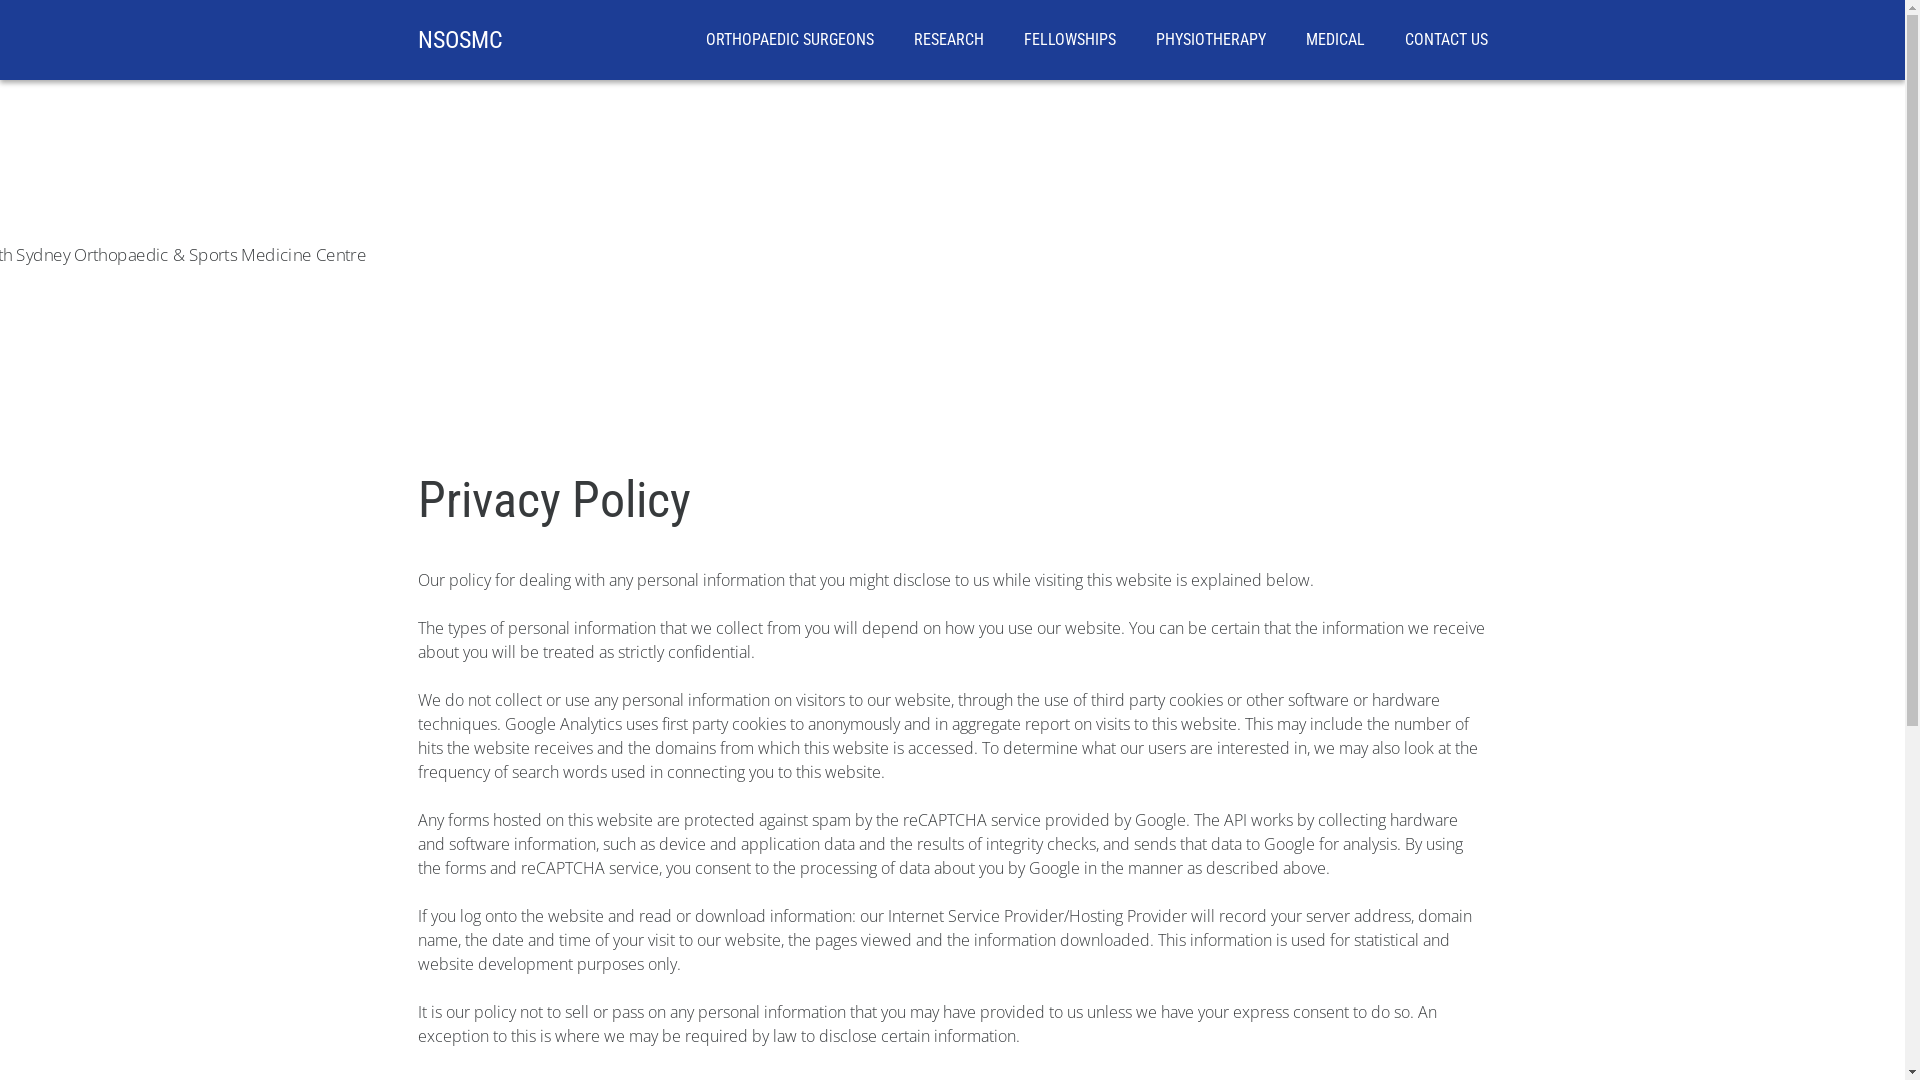 Image resolution: width=1920 pixels, height=1080 pixels. What do you see at coordinates (790, 40) in the screenshot?
I see `ORTHOPAEDIC SURGEONS` at bounding box center [790, 40].